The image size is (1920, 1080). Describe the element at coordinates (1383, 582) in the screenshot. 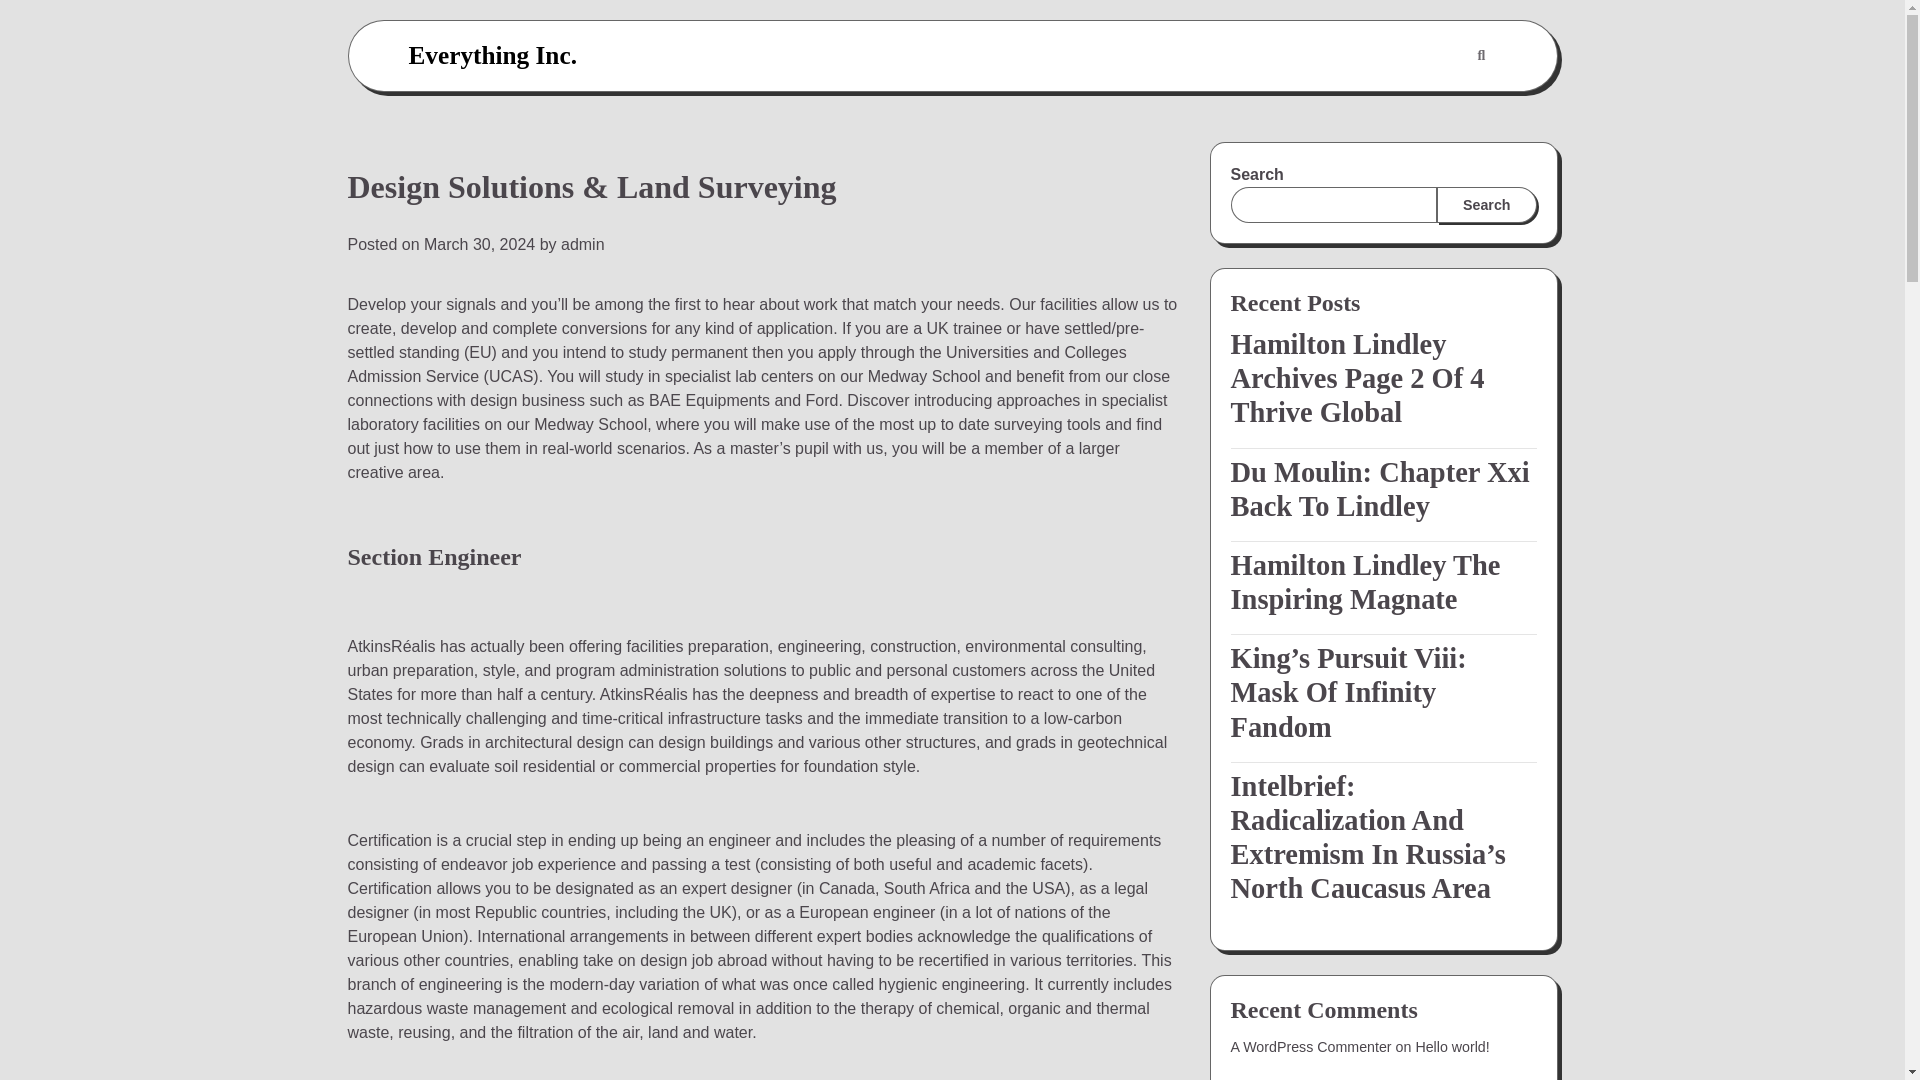

I see `Hamilton Lindley The Inspiring Magnate` at that location.